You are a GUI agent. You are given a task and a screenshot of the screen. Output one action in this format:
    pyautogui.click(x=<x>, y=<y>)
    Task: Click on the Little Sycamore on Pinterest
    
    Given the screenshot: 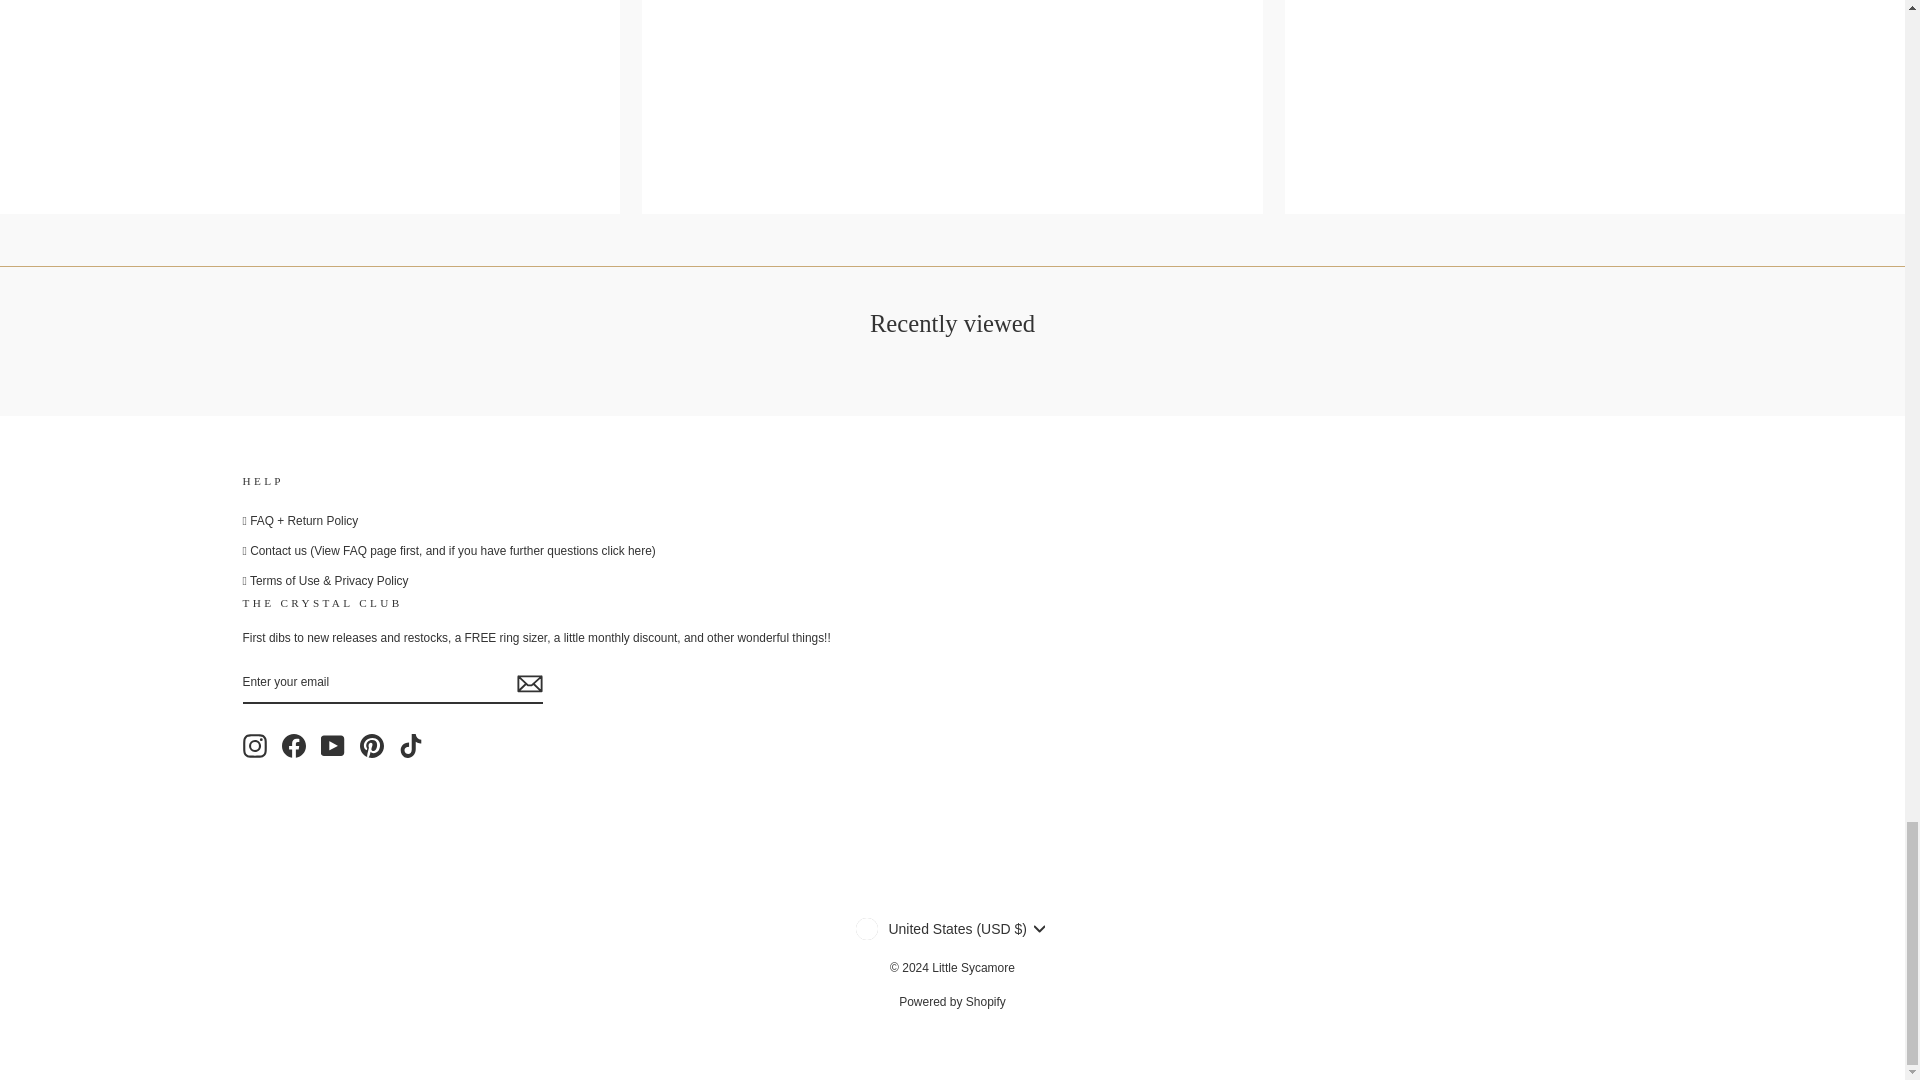 What is the action you would take?
    pyautogui.click(x=372, y=746)
    